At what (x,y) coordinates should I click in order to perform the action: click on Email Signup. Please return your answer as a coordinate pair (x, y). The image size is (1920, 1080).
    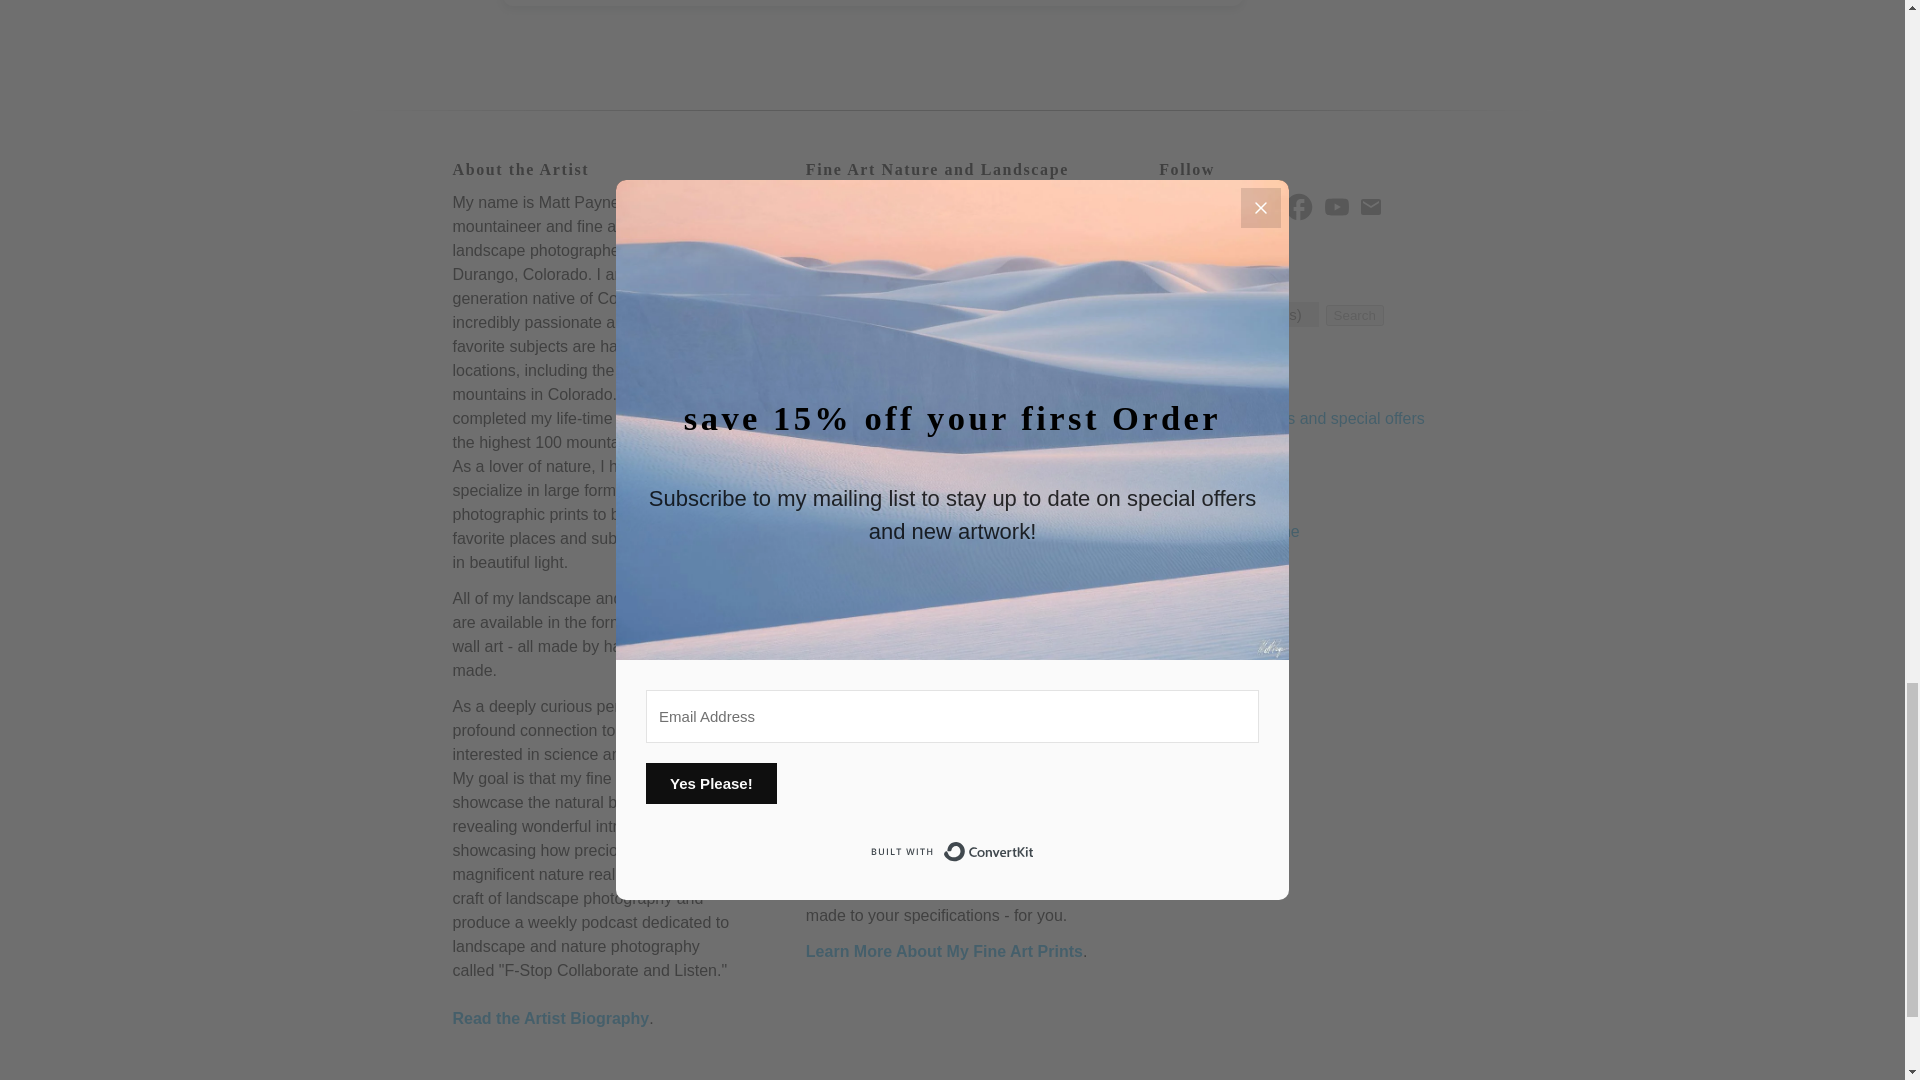
    Looking at the image, I should click on (1374, 204).